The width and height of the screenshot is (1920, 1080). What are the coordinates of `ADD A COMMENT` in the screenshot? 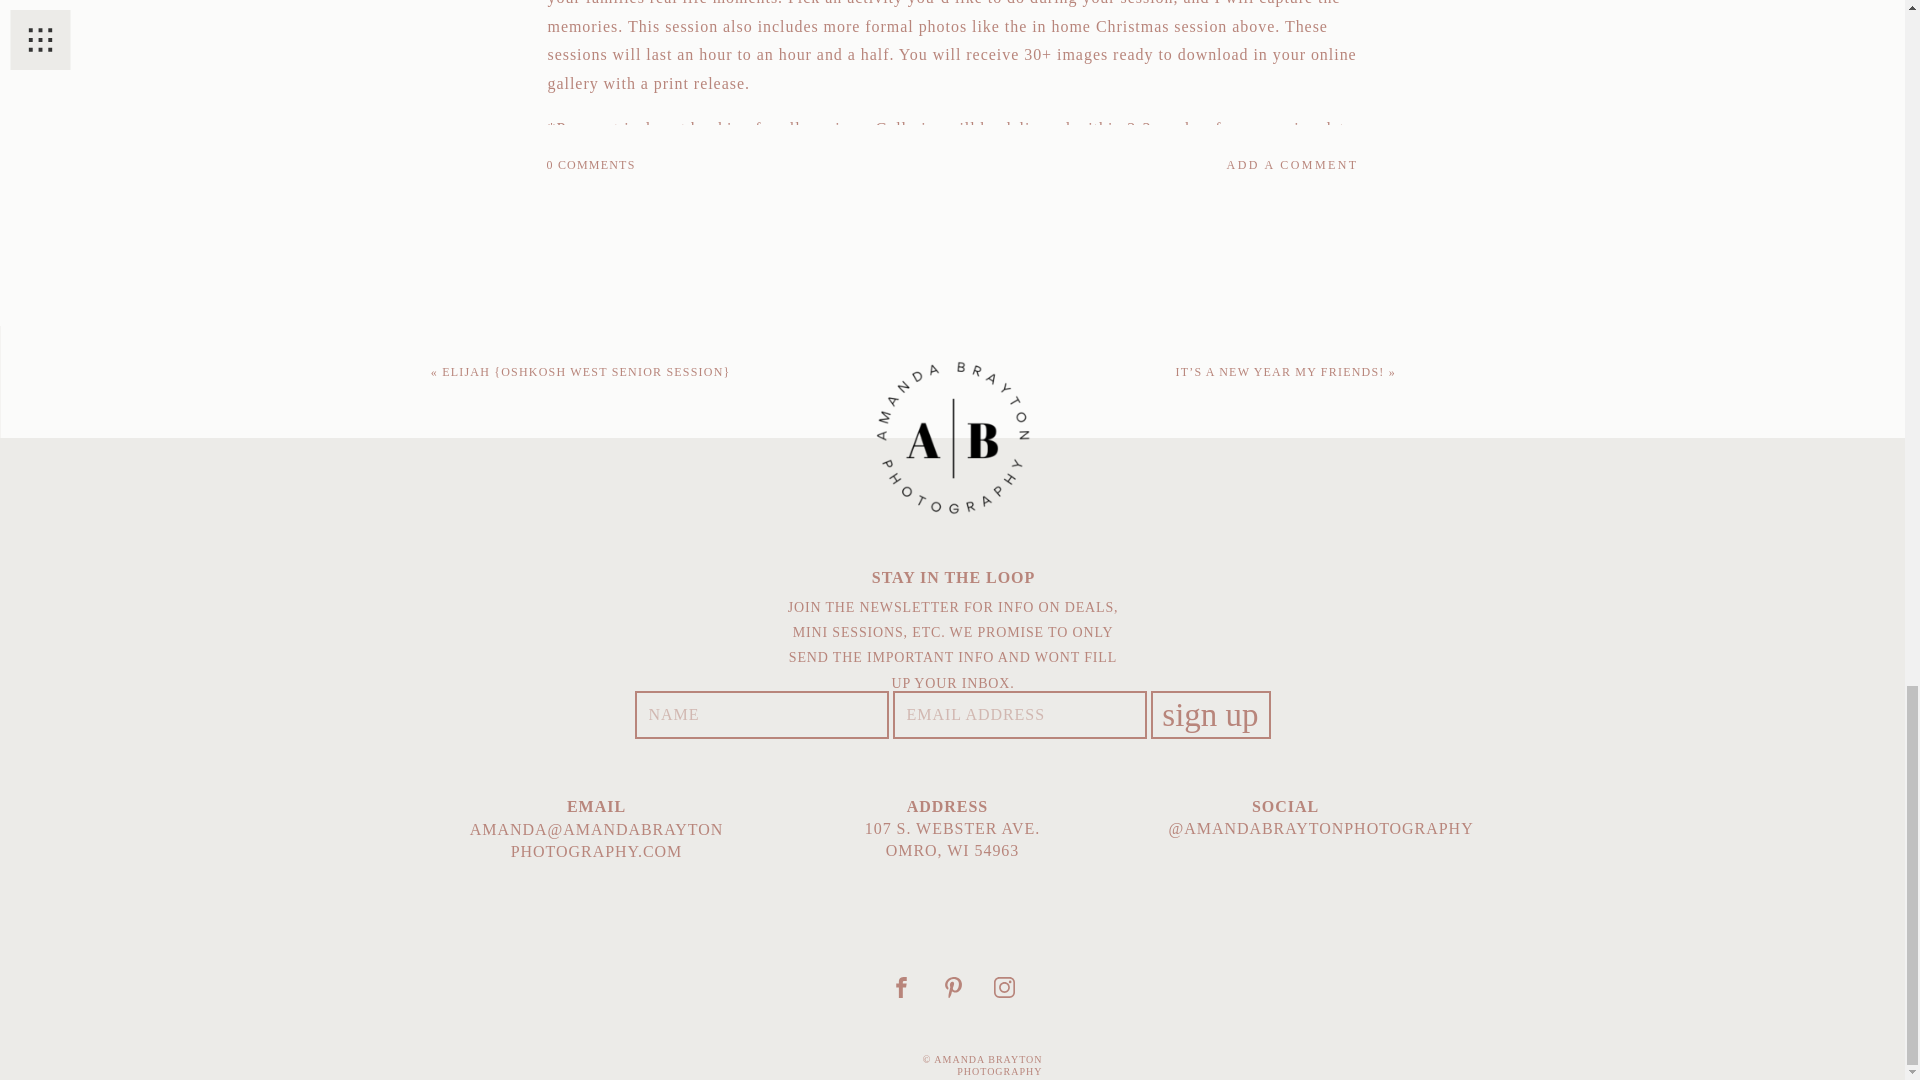 It's located at (1165, 164).